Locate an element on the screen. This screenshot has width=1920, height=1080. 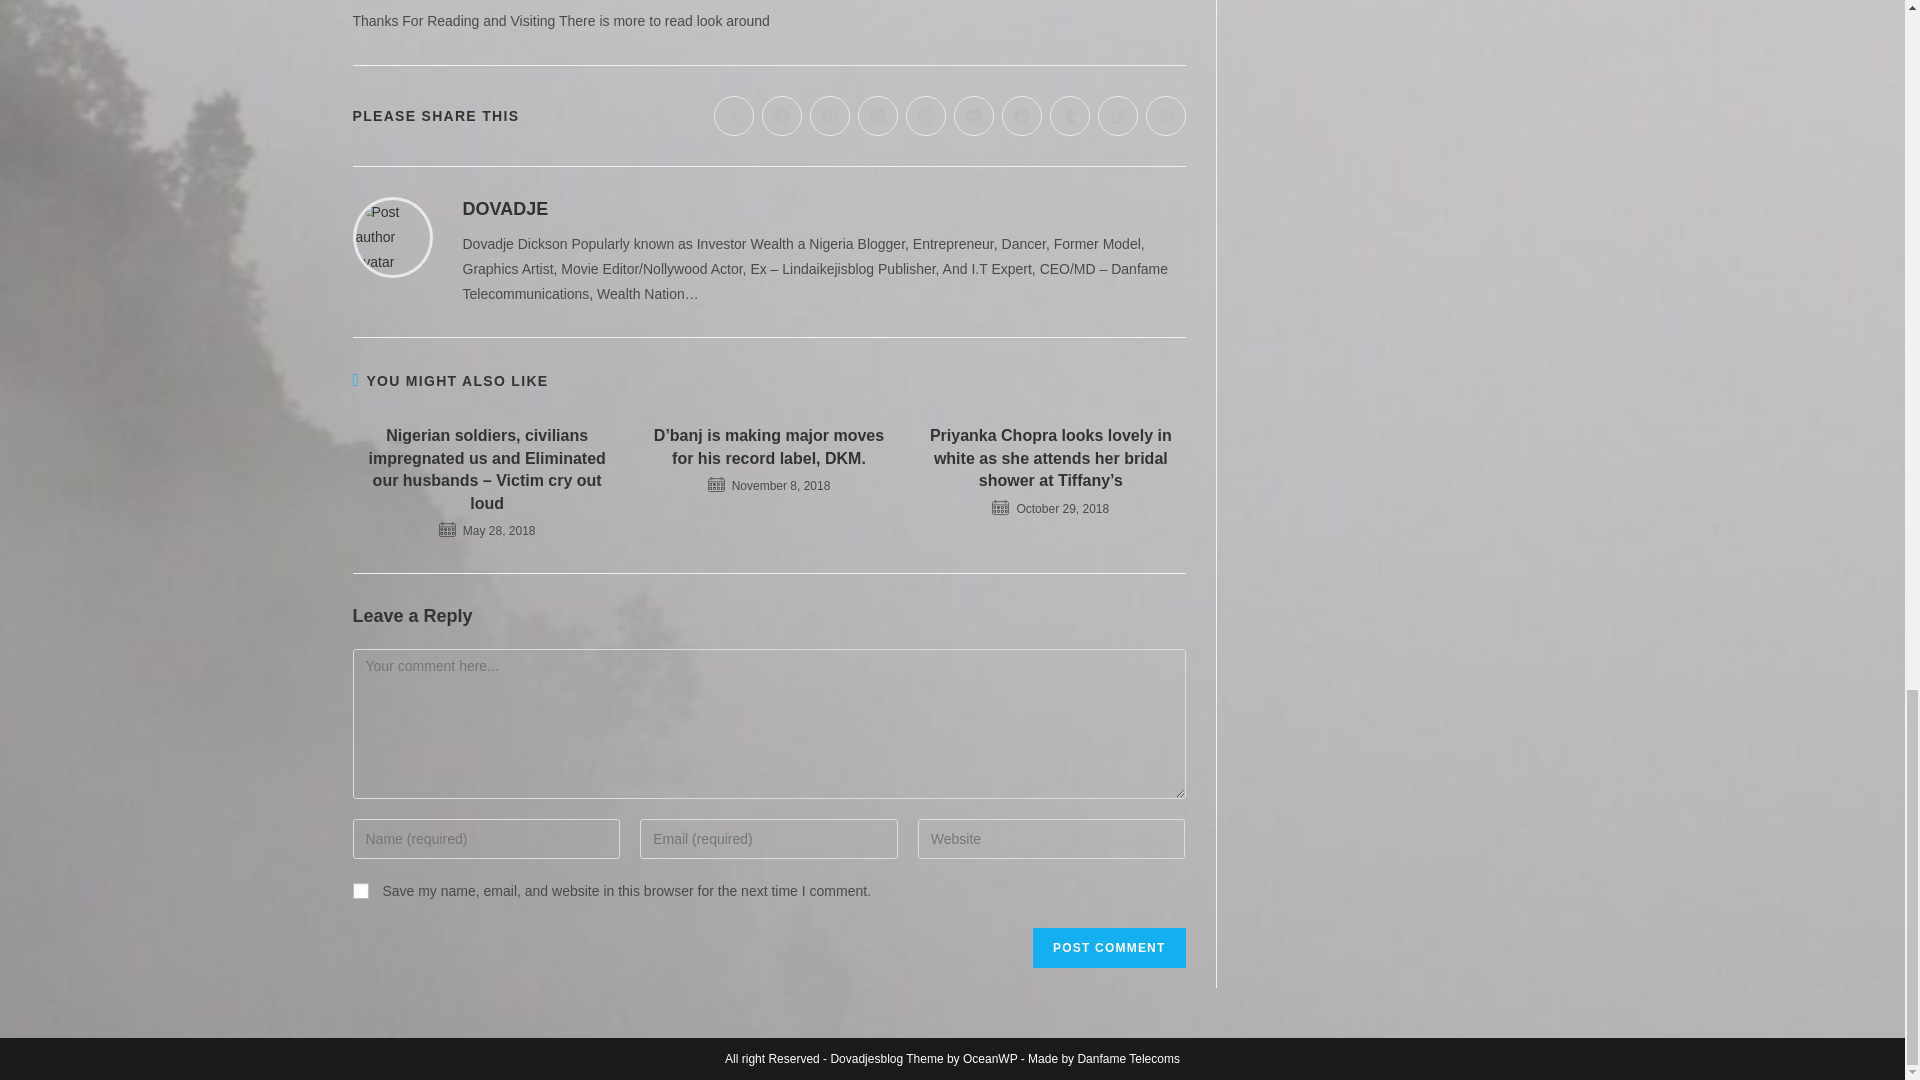
Opens in a new window is located at coordinates (1166, 116).